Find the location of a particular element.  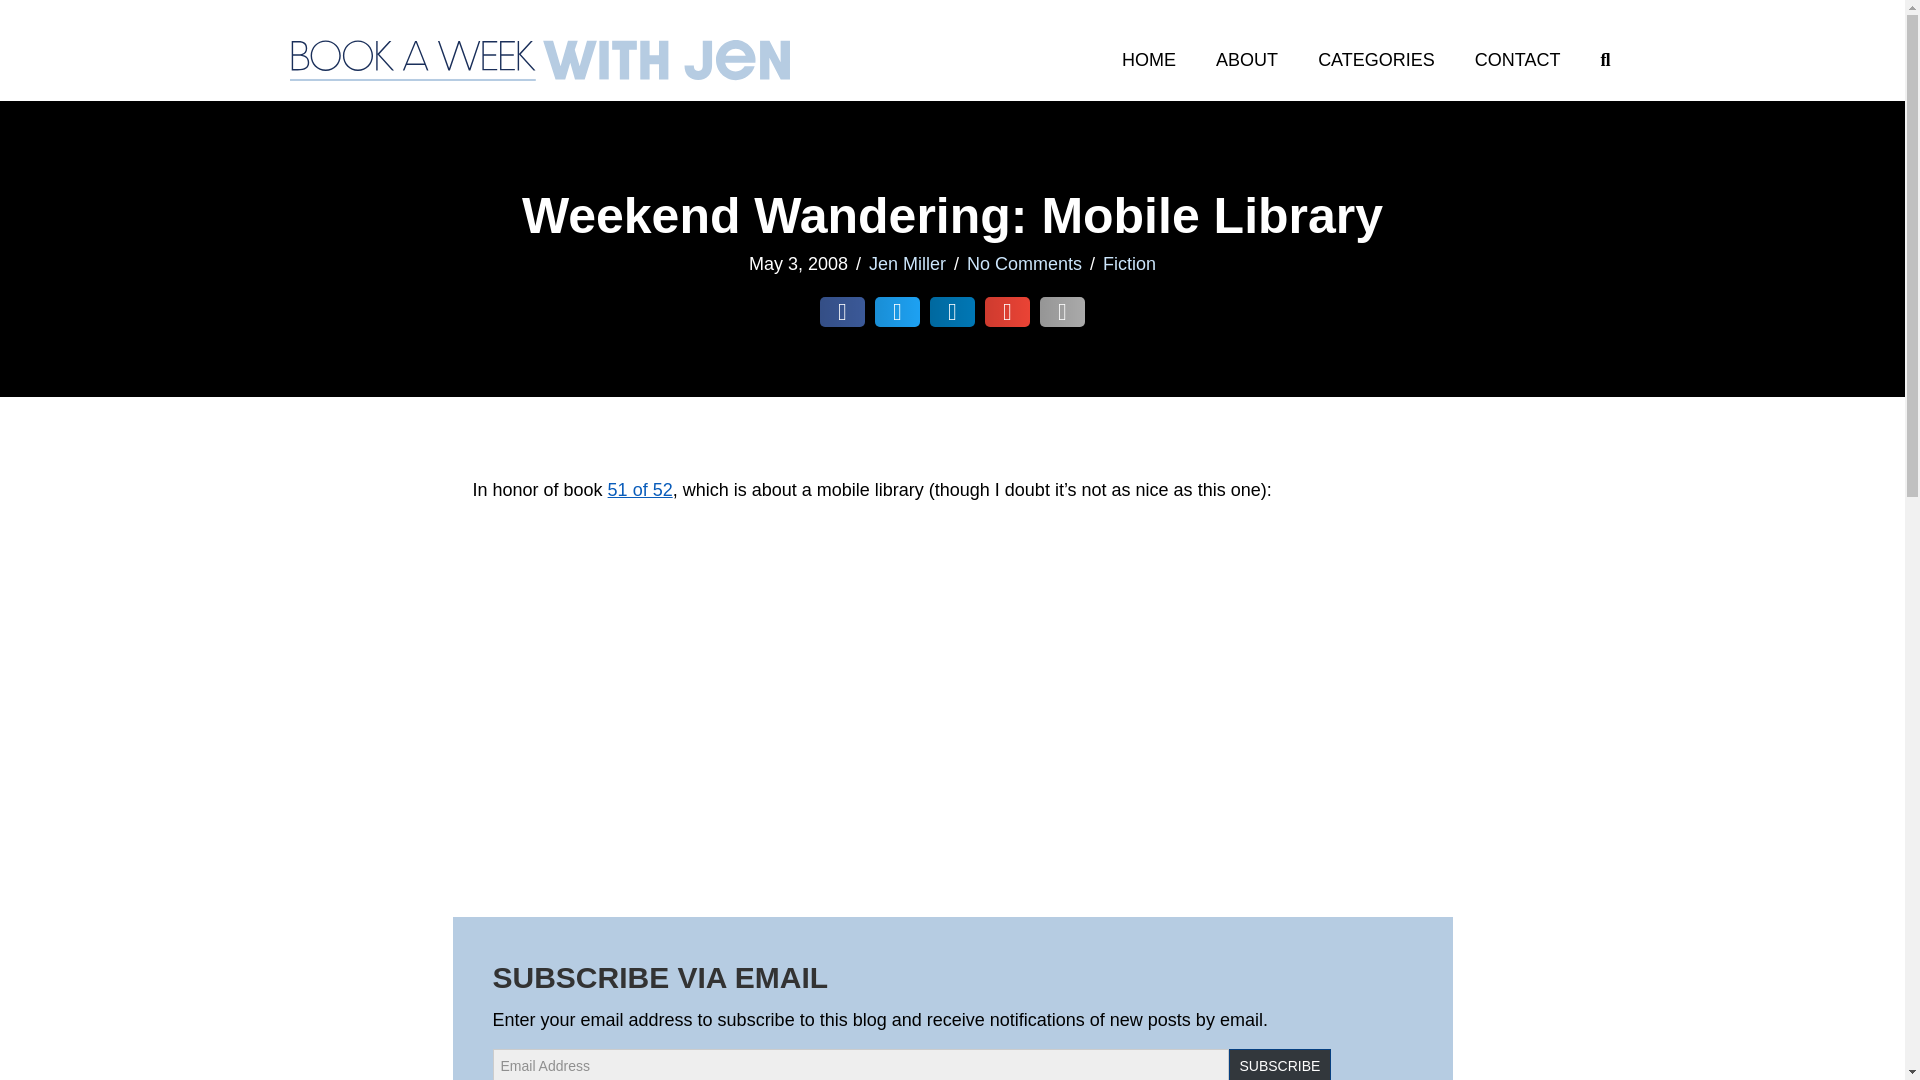

Fiction is located at coordinates (1128, 264).